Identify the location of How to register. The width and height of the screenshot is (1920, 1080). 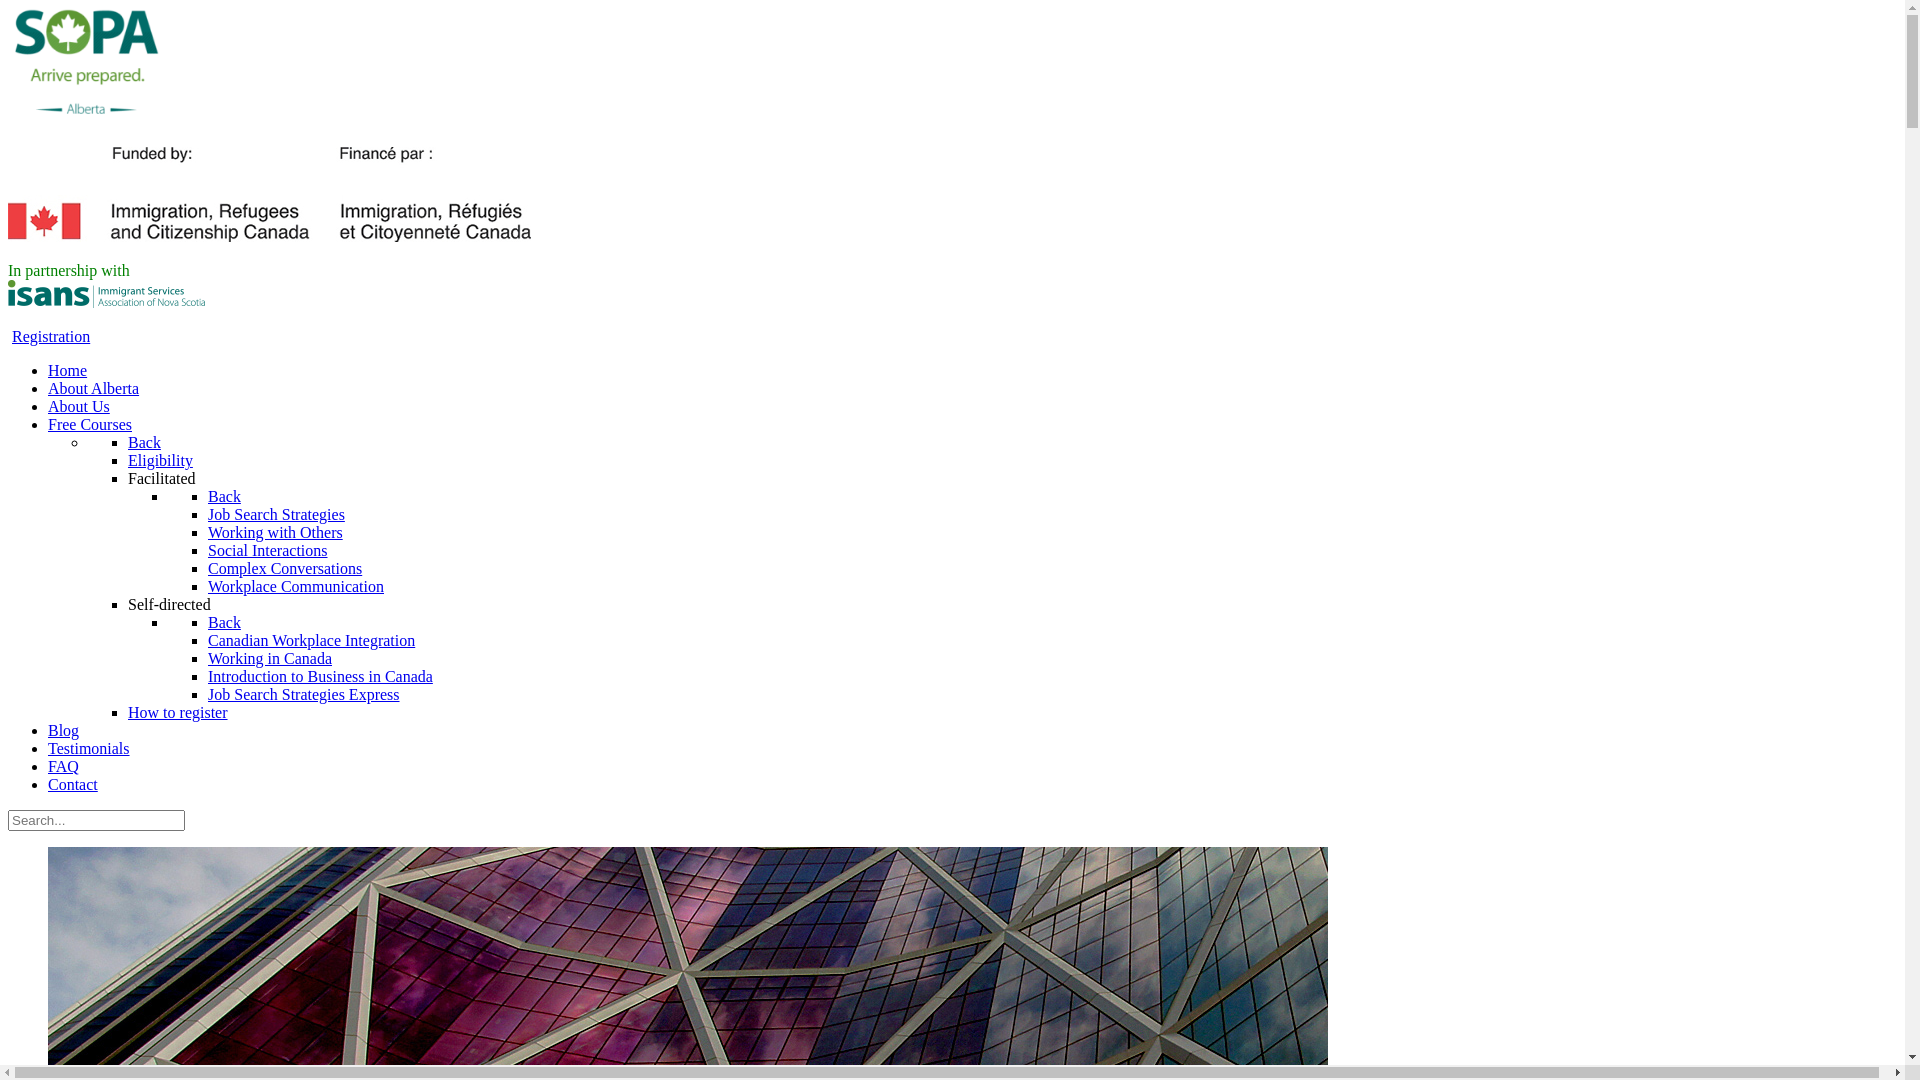
(178, 712).